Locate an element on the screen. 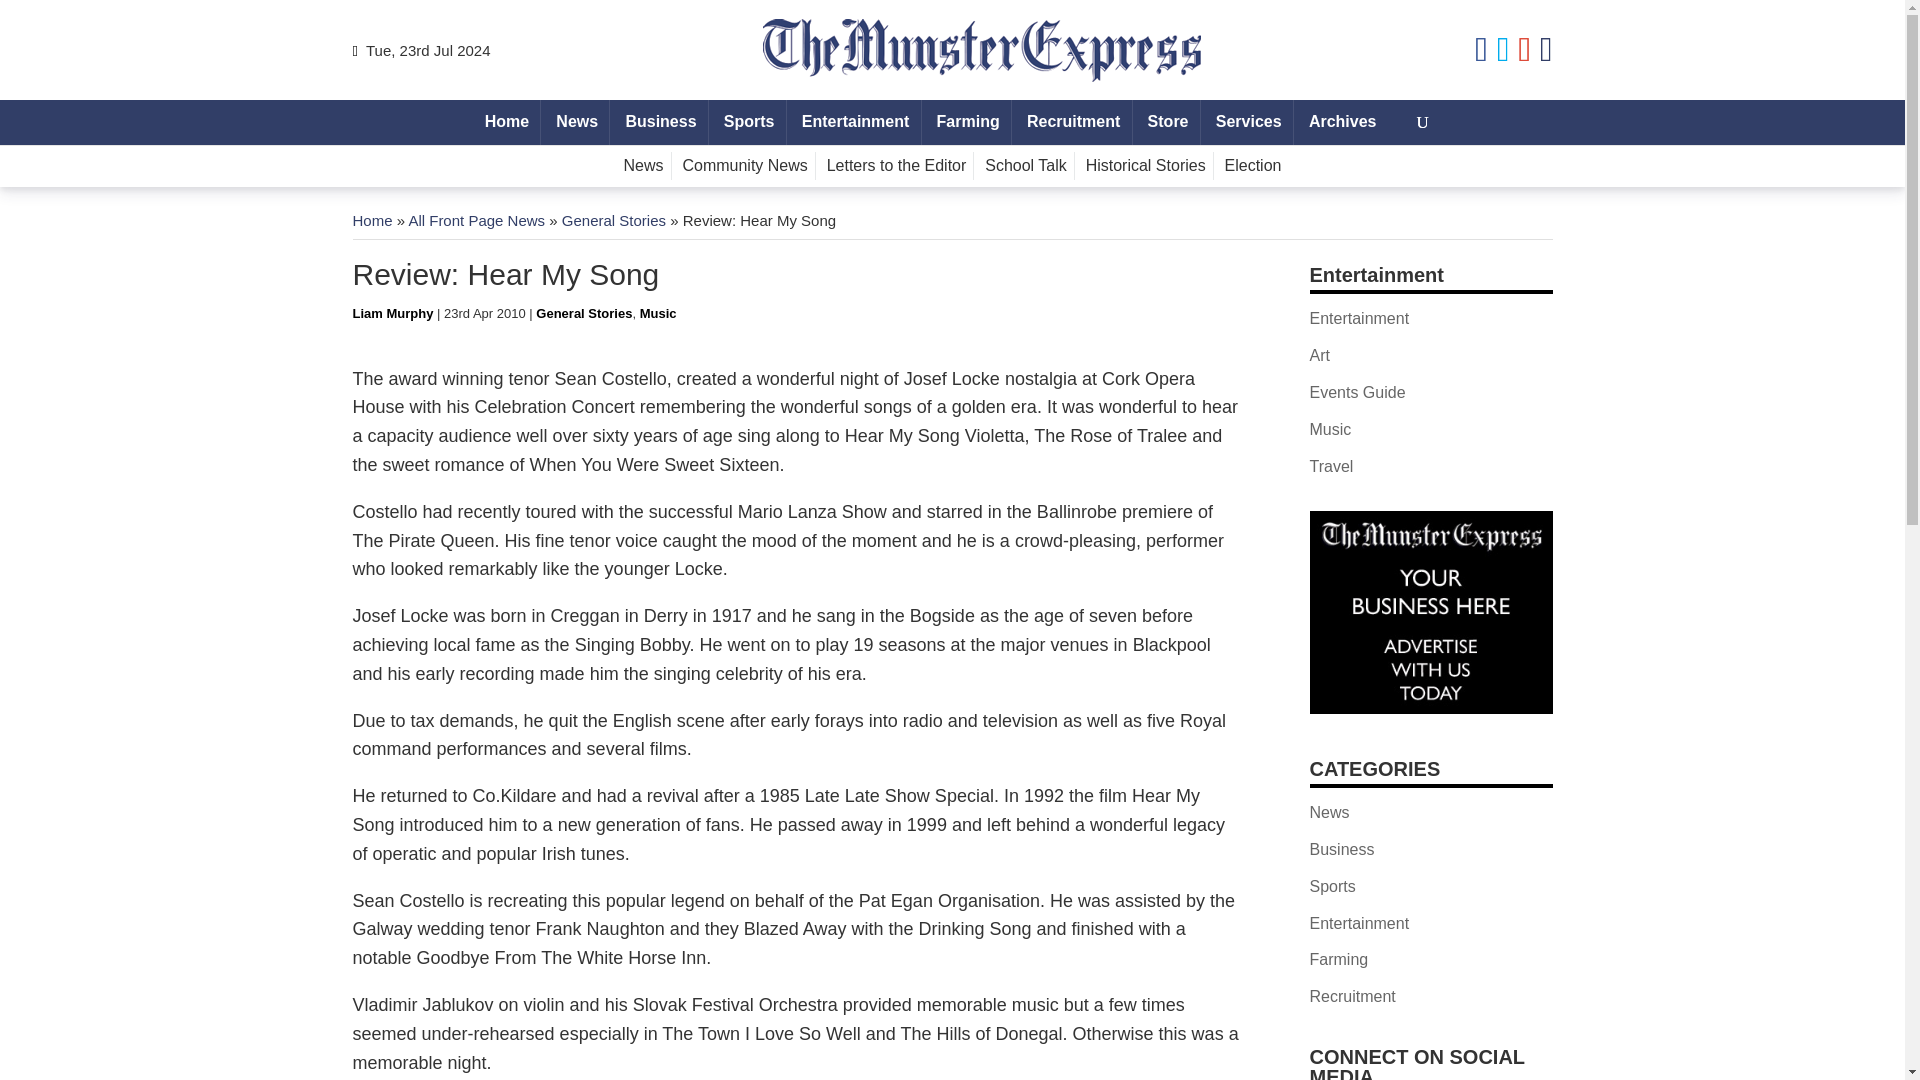 This screenshot has height=1080, width=1920. Sports is located at coordinates (748, 122).